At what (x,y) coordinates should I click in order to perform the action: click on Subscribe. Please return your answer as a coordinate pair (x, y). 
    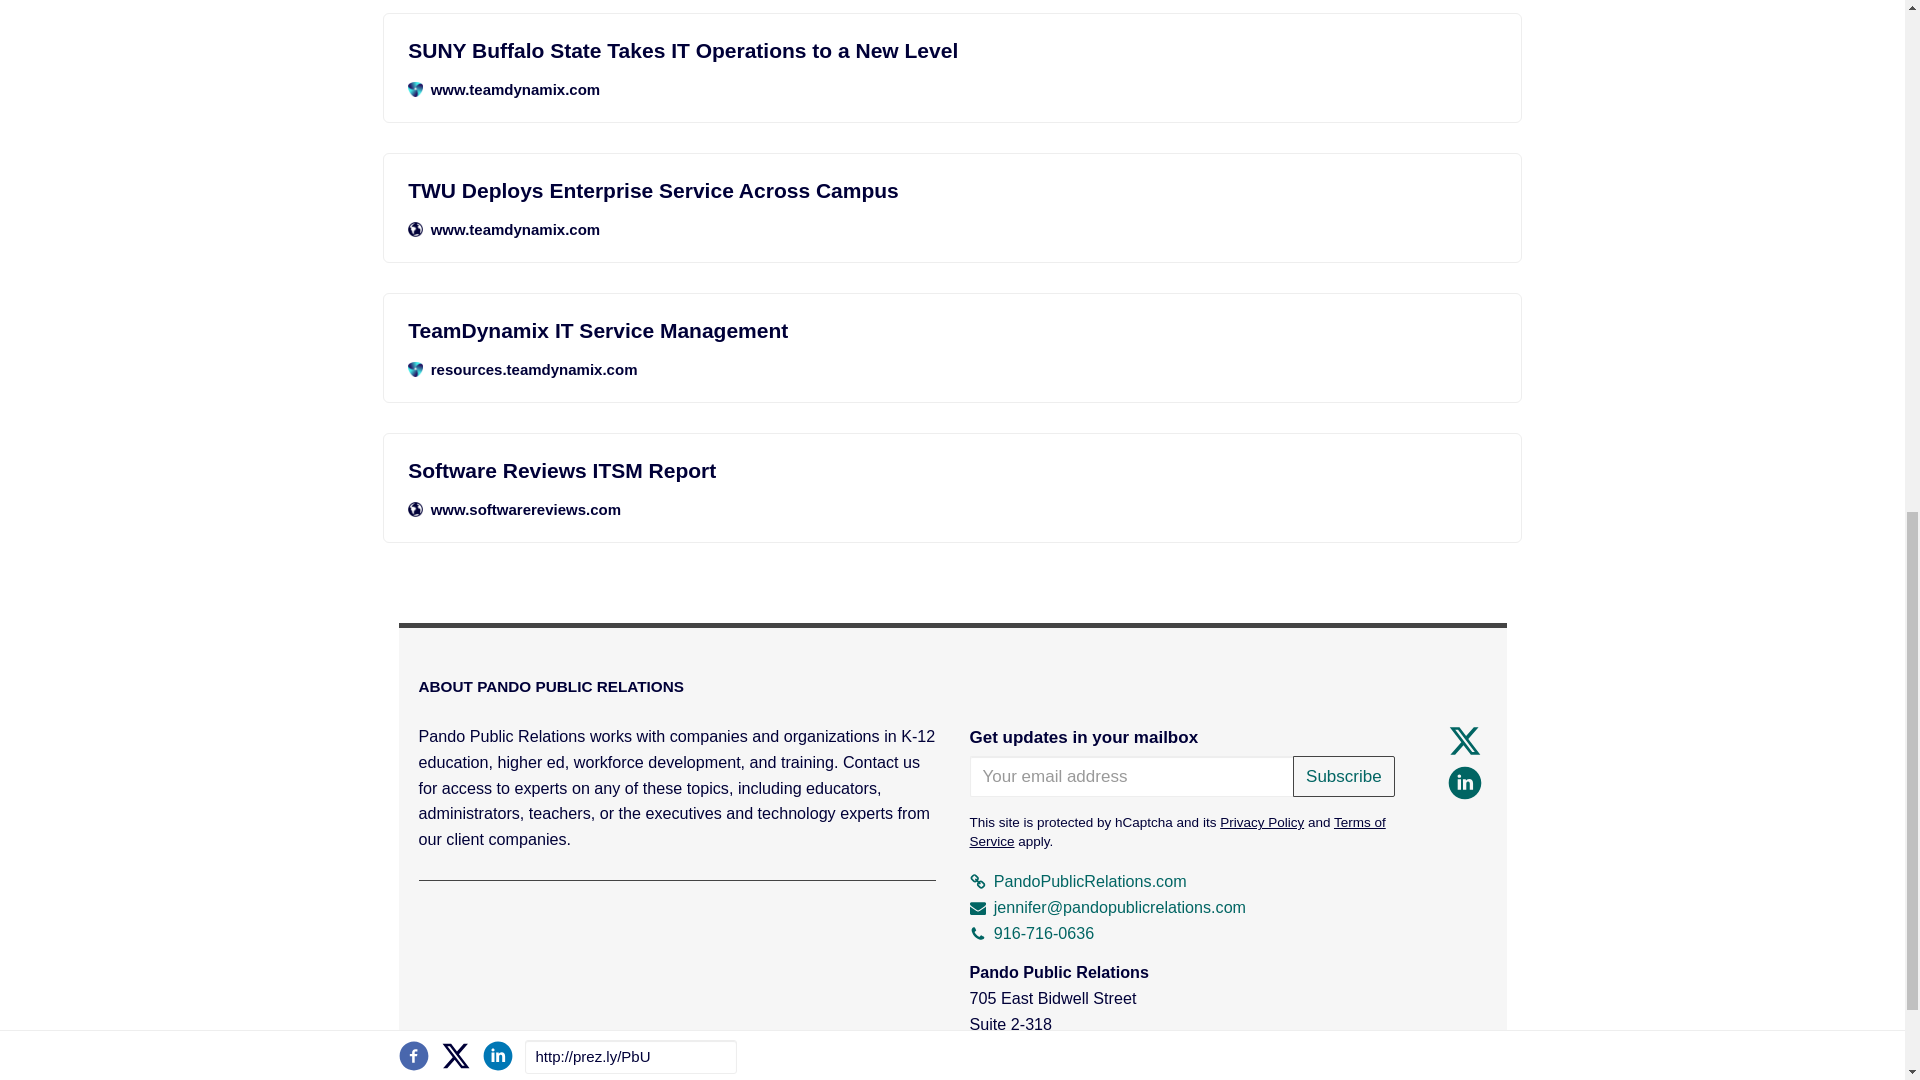
    Looking at the image, I should click on (1344, 776).